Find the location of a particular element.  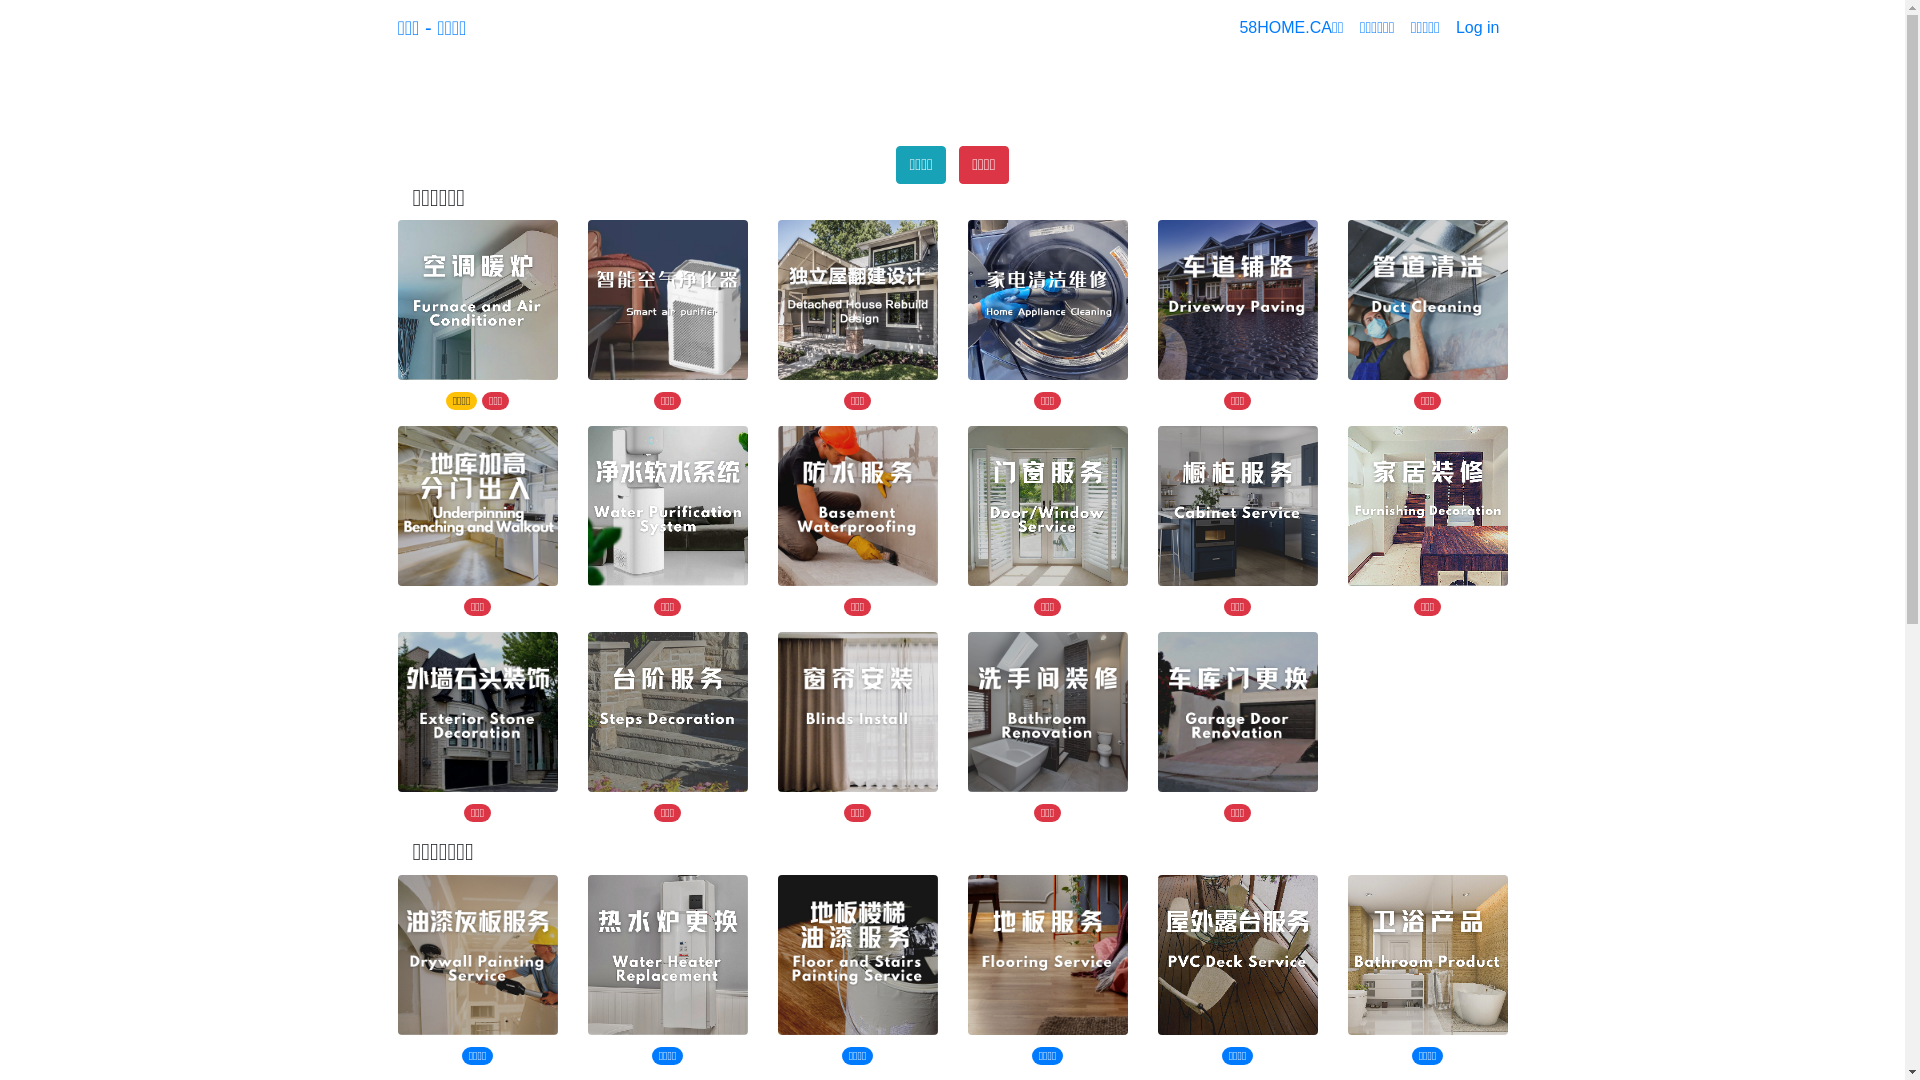

Log in is located at coordinates (1478, 28).